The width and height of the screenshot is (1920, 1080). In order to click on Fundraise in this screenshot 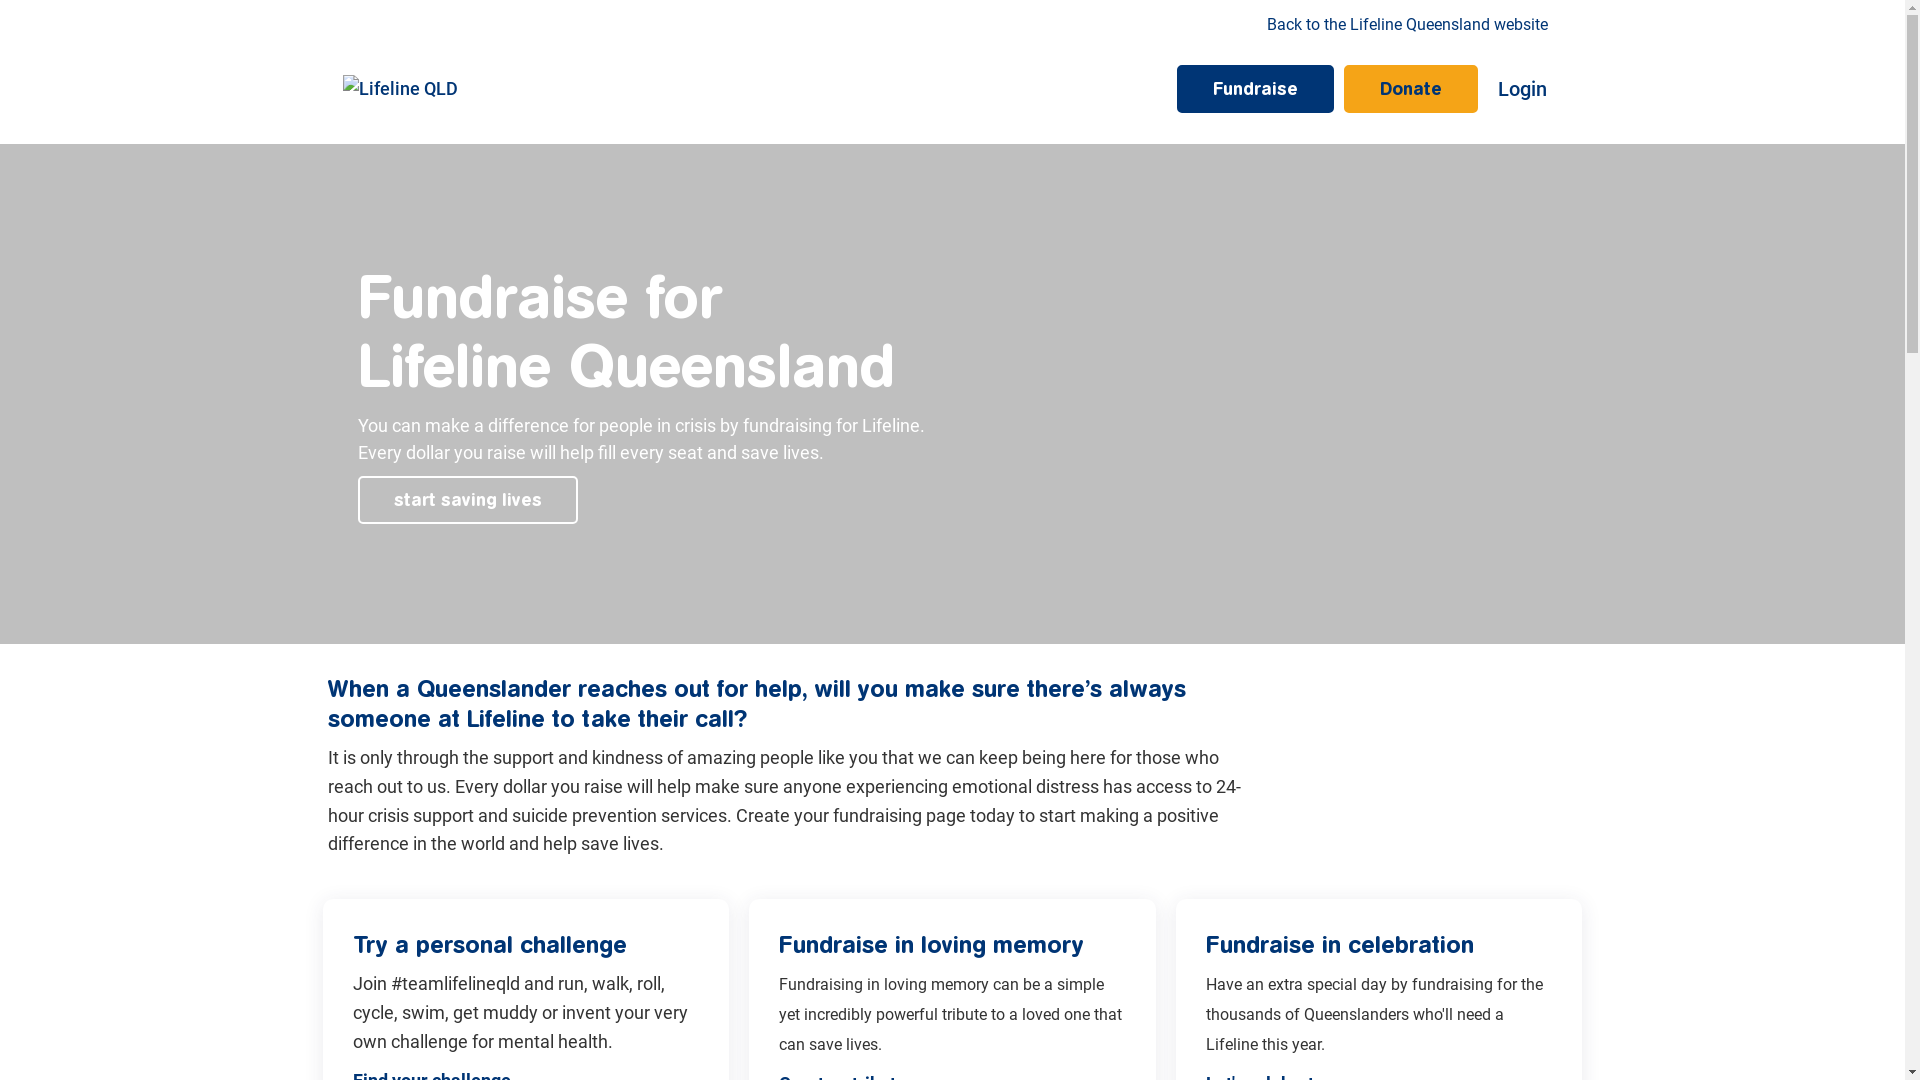, I will do `click(1256, 89)`.